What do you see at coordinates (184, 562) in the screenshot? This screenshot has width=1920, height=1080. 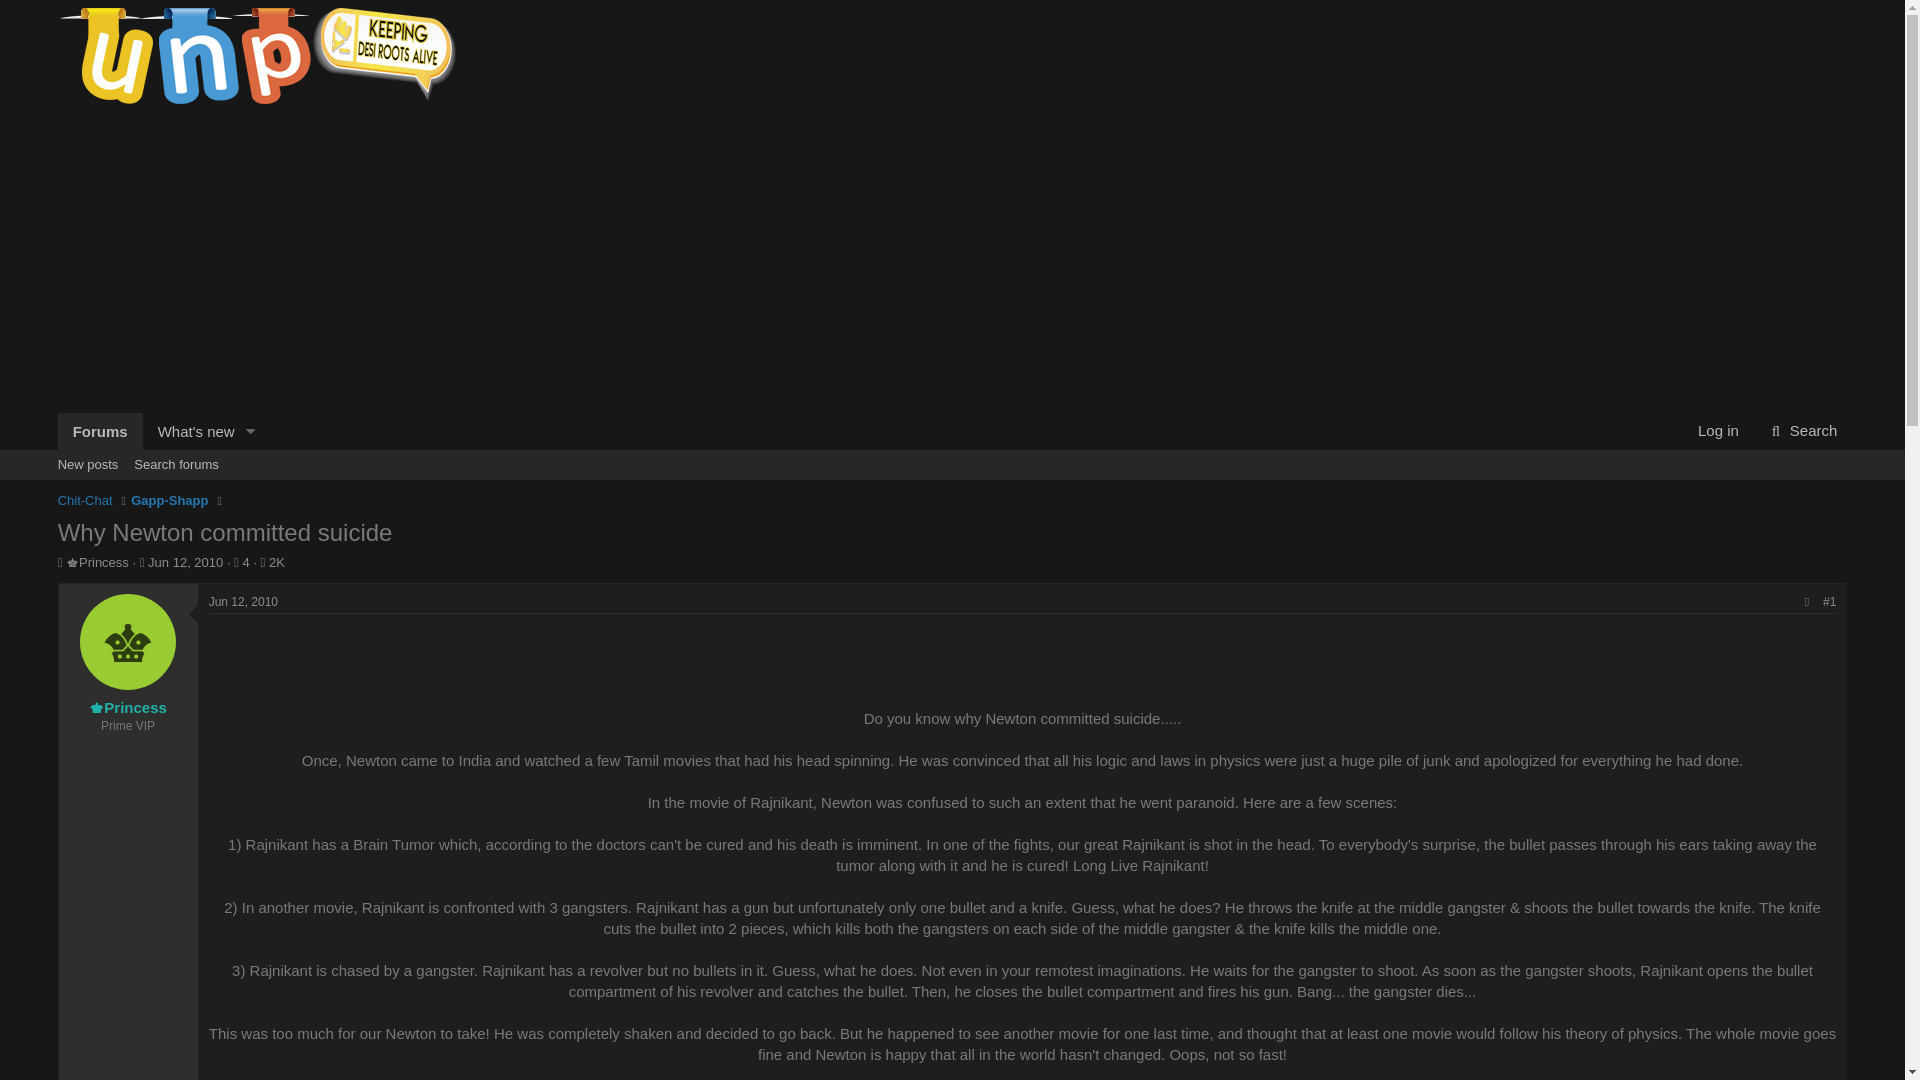 I see `Search forums` at bounding box center [184, 562].